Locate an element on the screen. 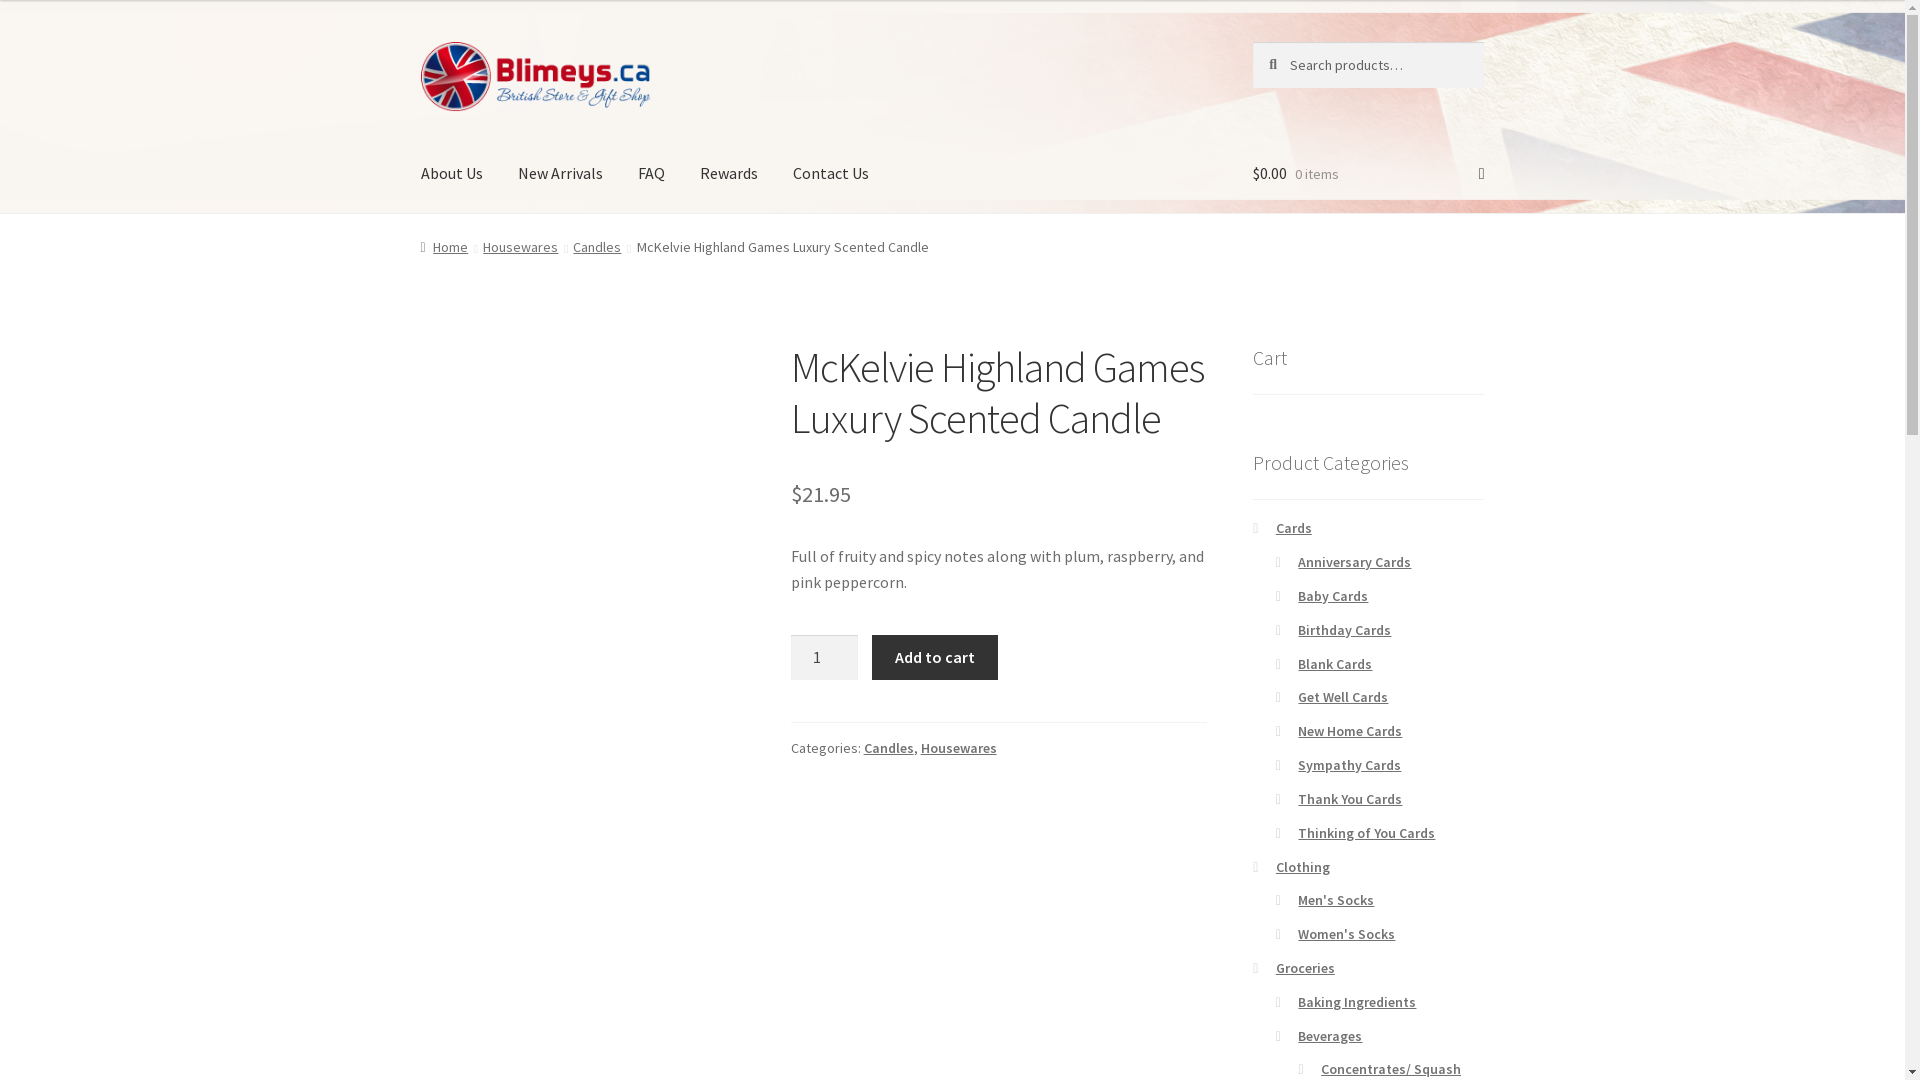 Image resolution: width=1920 pixels, height=1080 pixels. $0.00 0 items is located at coordinates (1368, 174).